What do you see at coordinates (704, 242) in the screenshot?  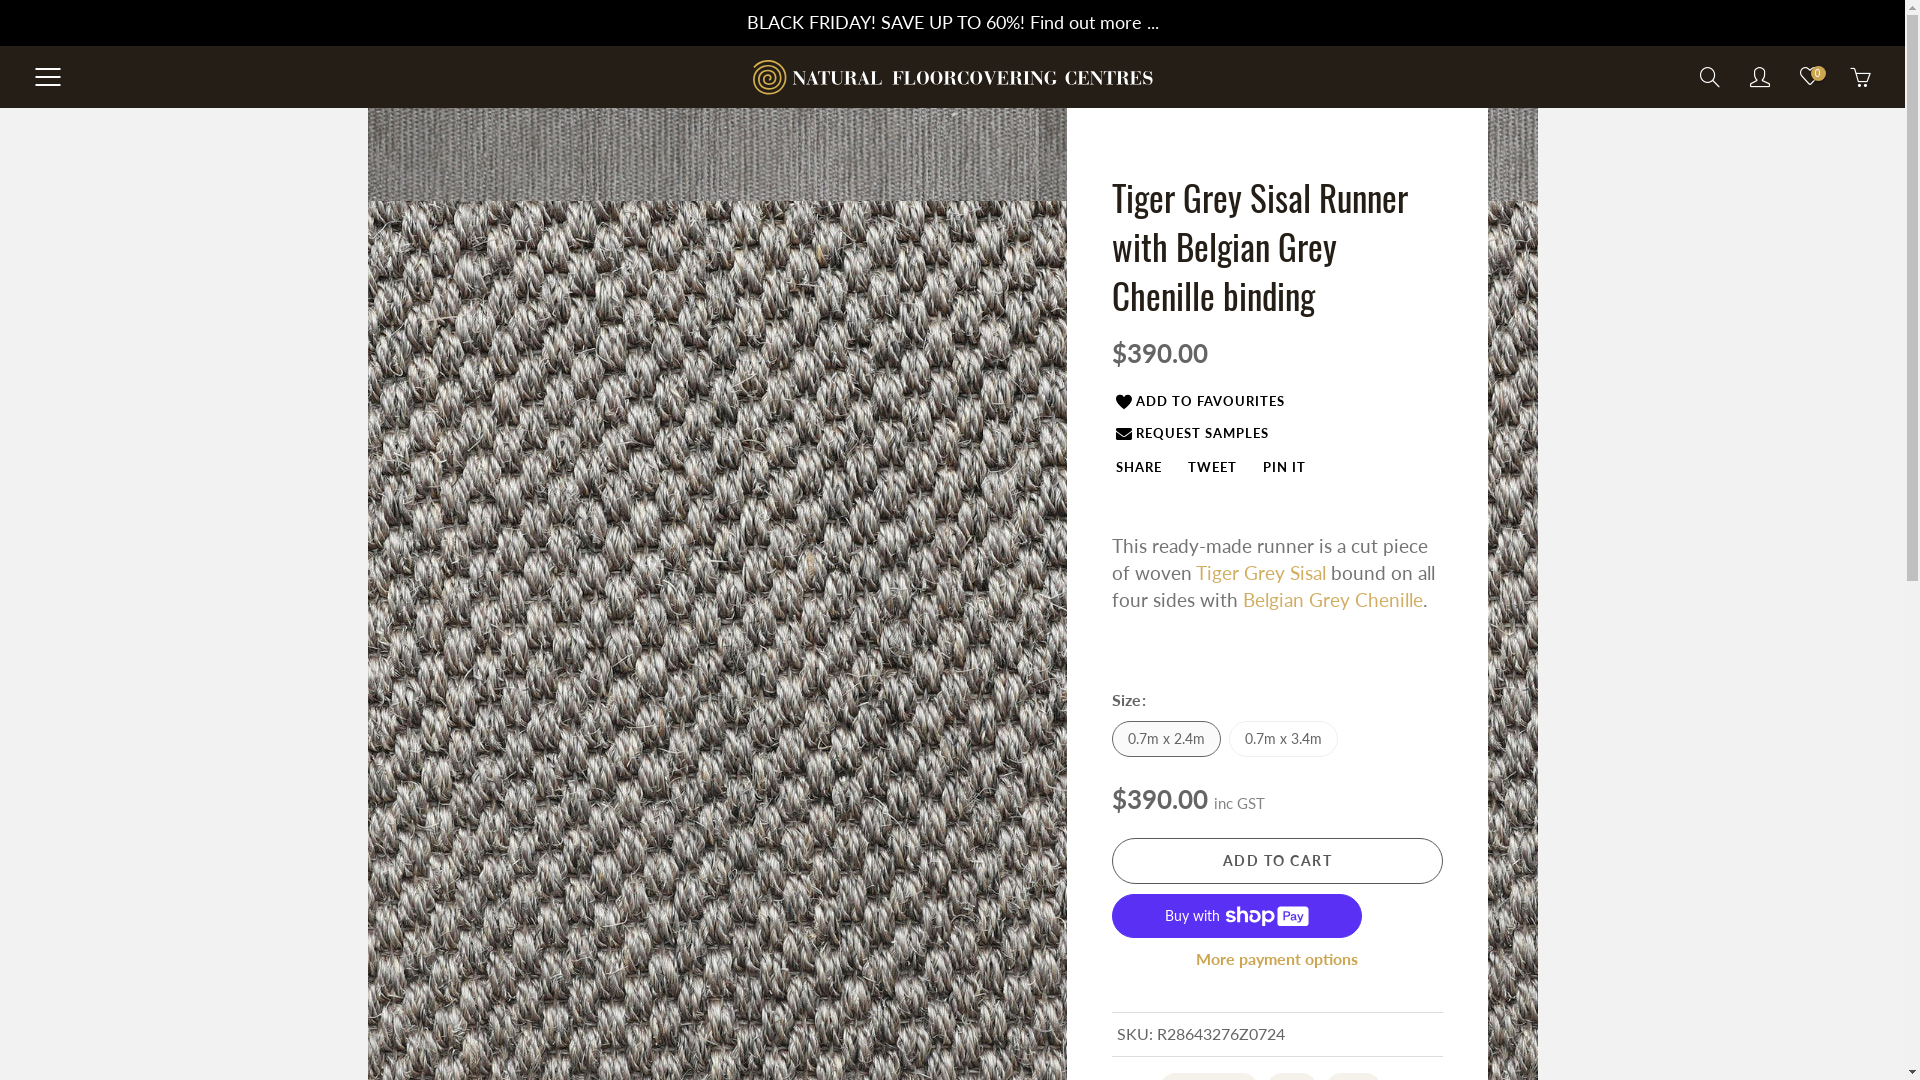 I see `Belgian Grey Chenille` at bounding box center [704, 242].